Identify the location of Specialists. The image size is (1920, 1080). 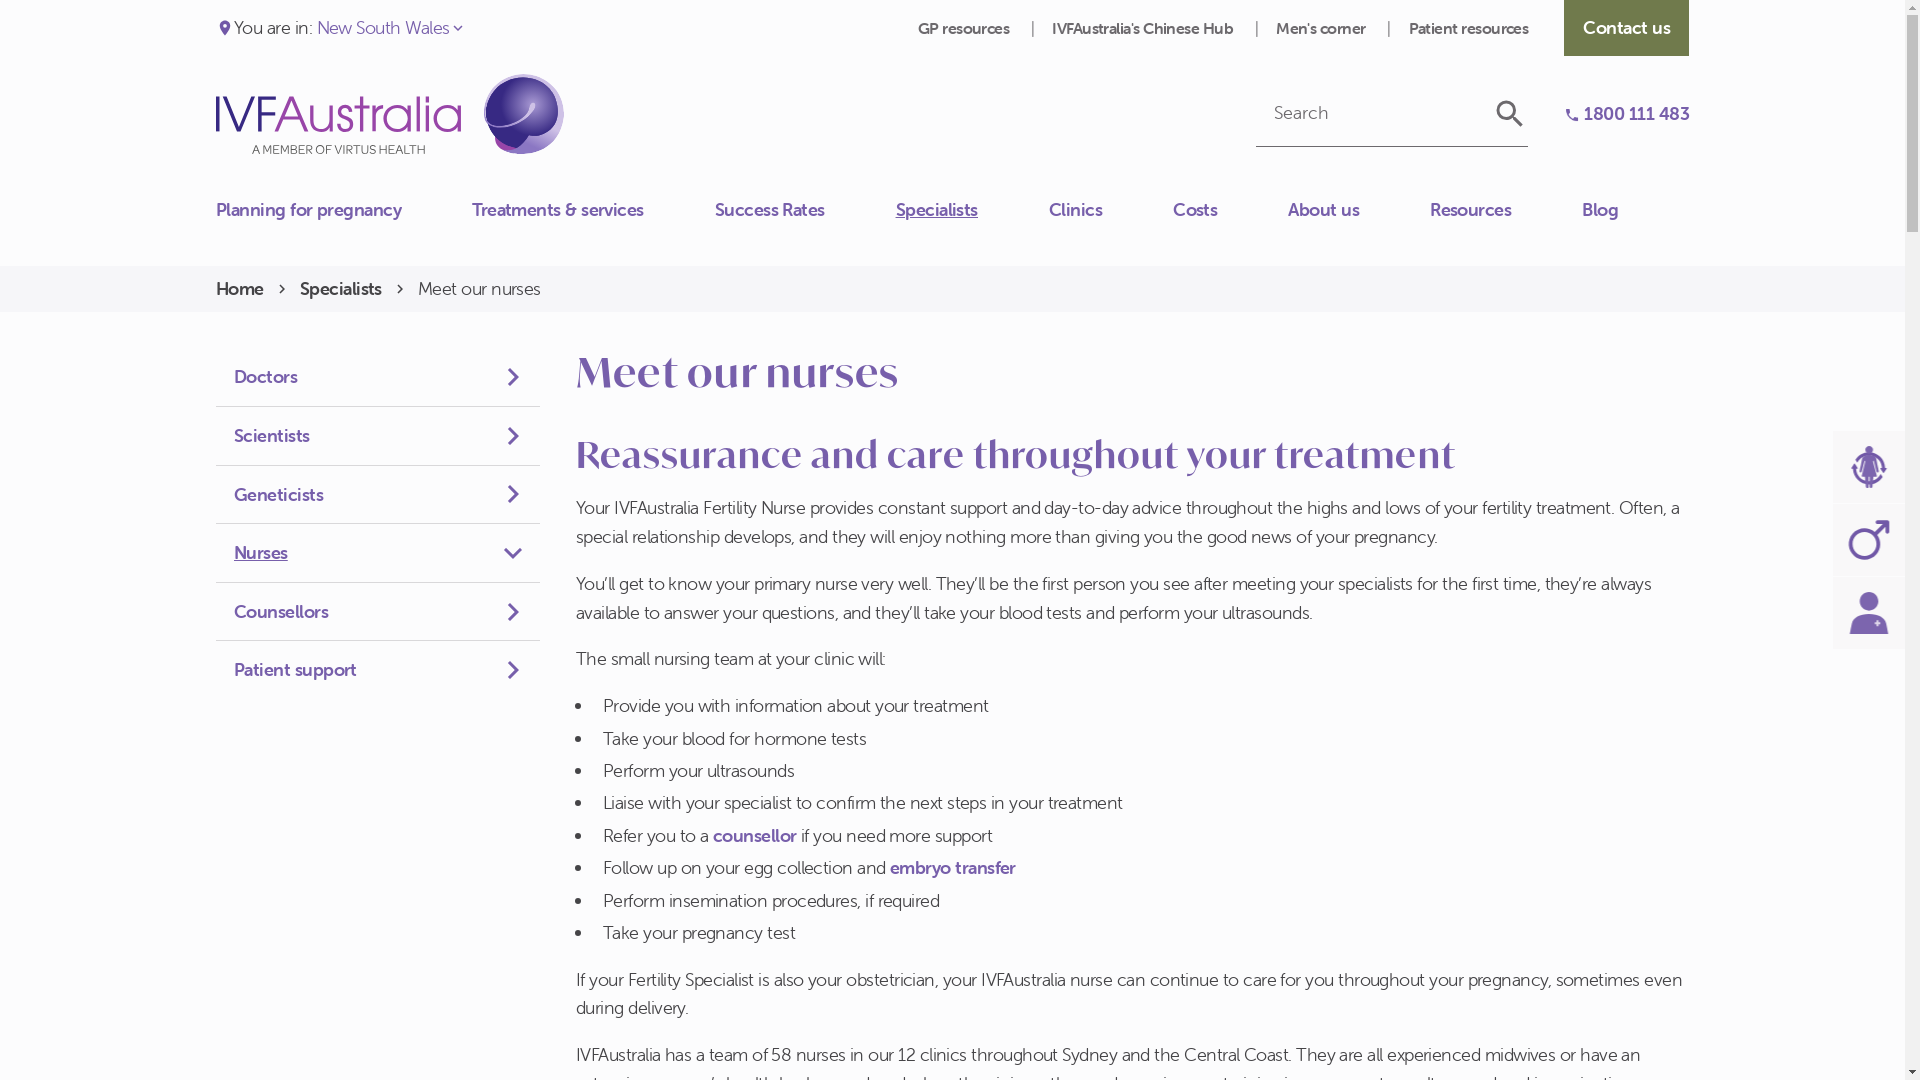
(972, 210).